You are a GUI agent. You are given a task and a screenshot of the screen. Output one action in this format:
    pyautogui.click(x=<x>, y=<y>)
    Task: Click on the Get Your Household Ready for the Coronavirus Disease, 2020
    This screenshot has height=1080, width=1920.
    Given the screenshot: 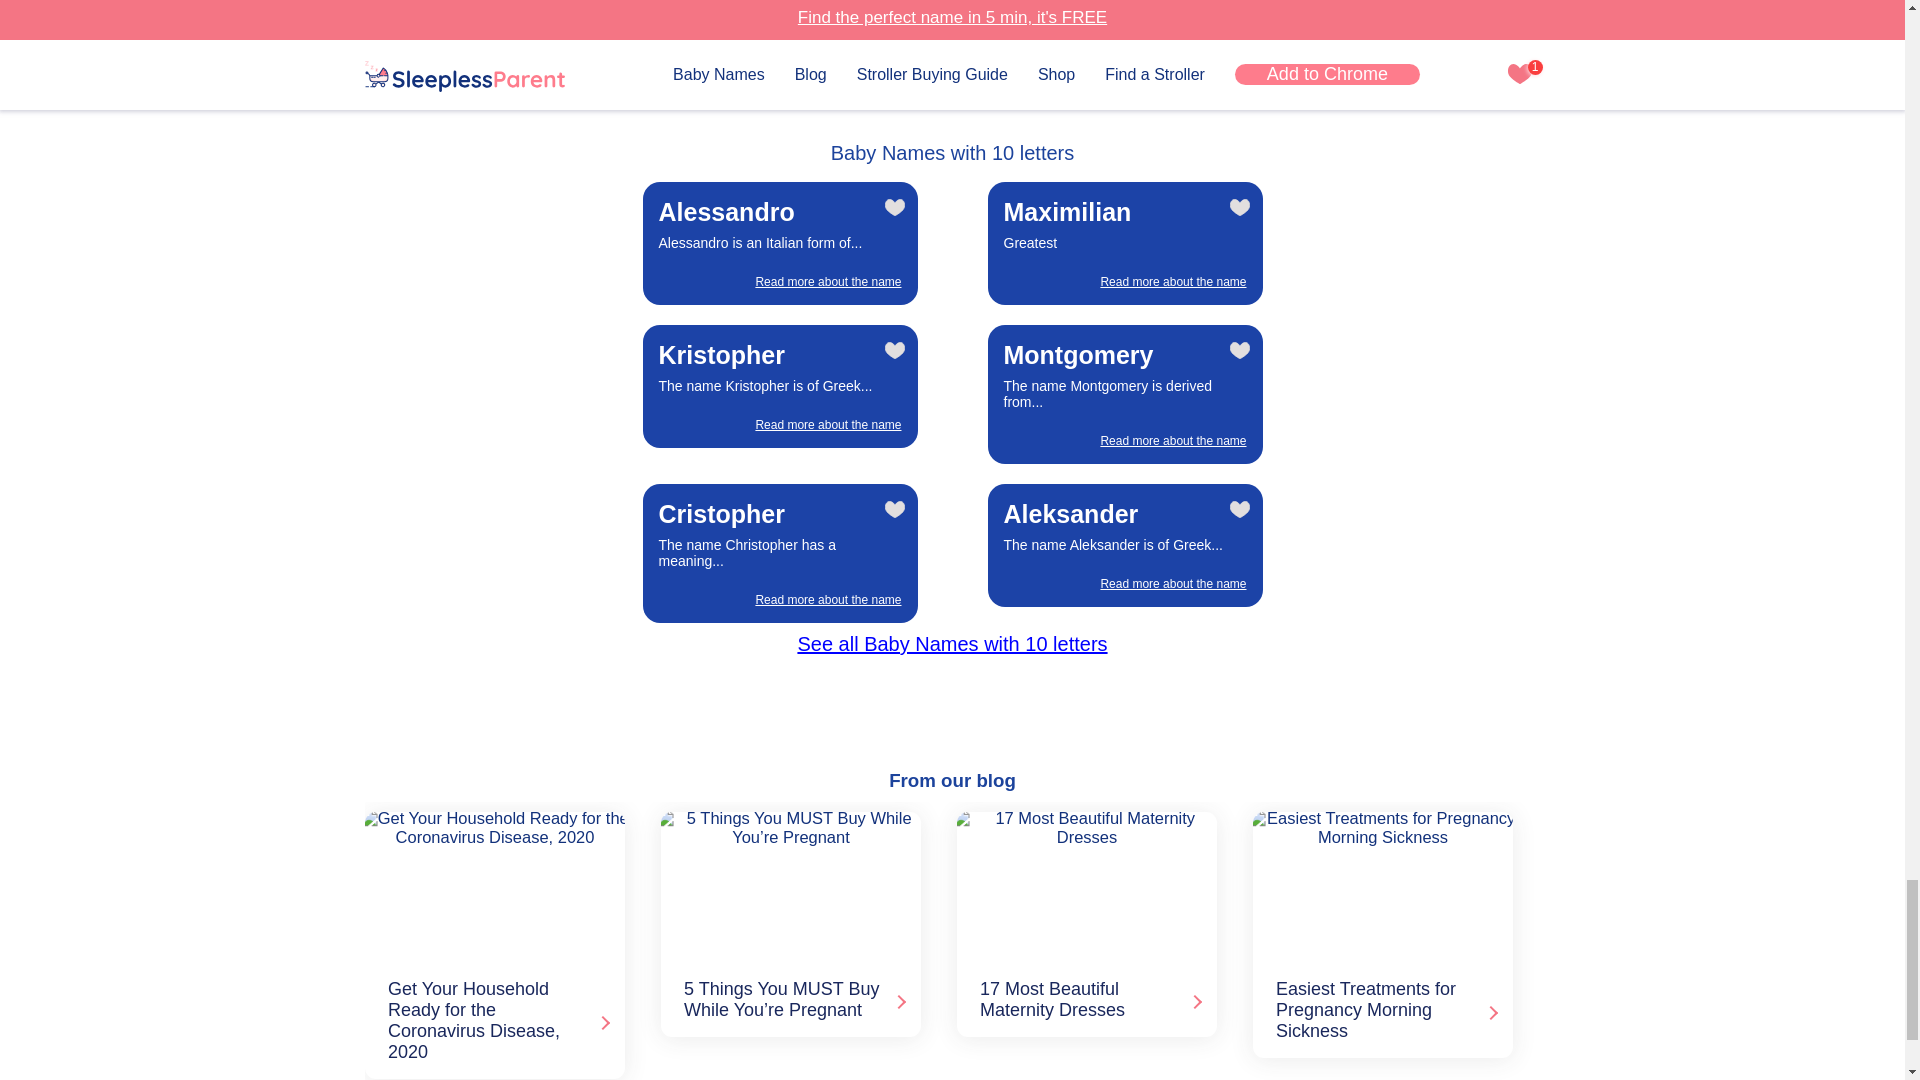 What is the action you would take?
    pyautogui.click(x=490, y=885)
    